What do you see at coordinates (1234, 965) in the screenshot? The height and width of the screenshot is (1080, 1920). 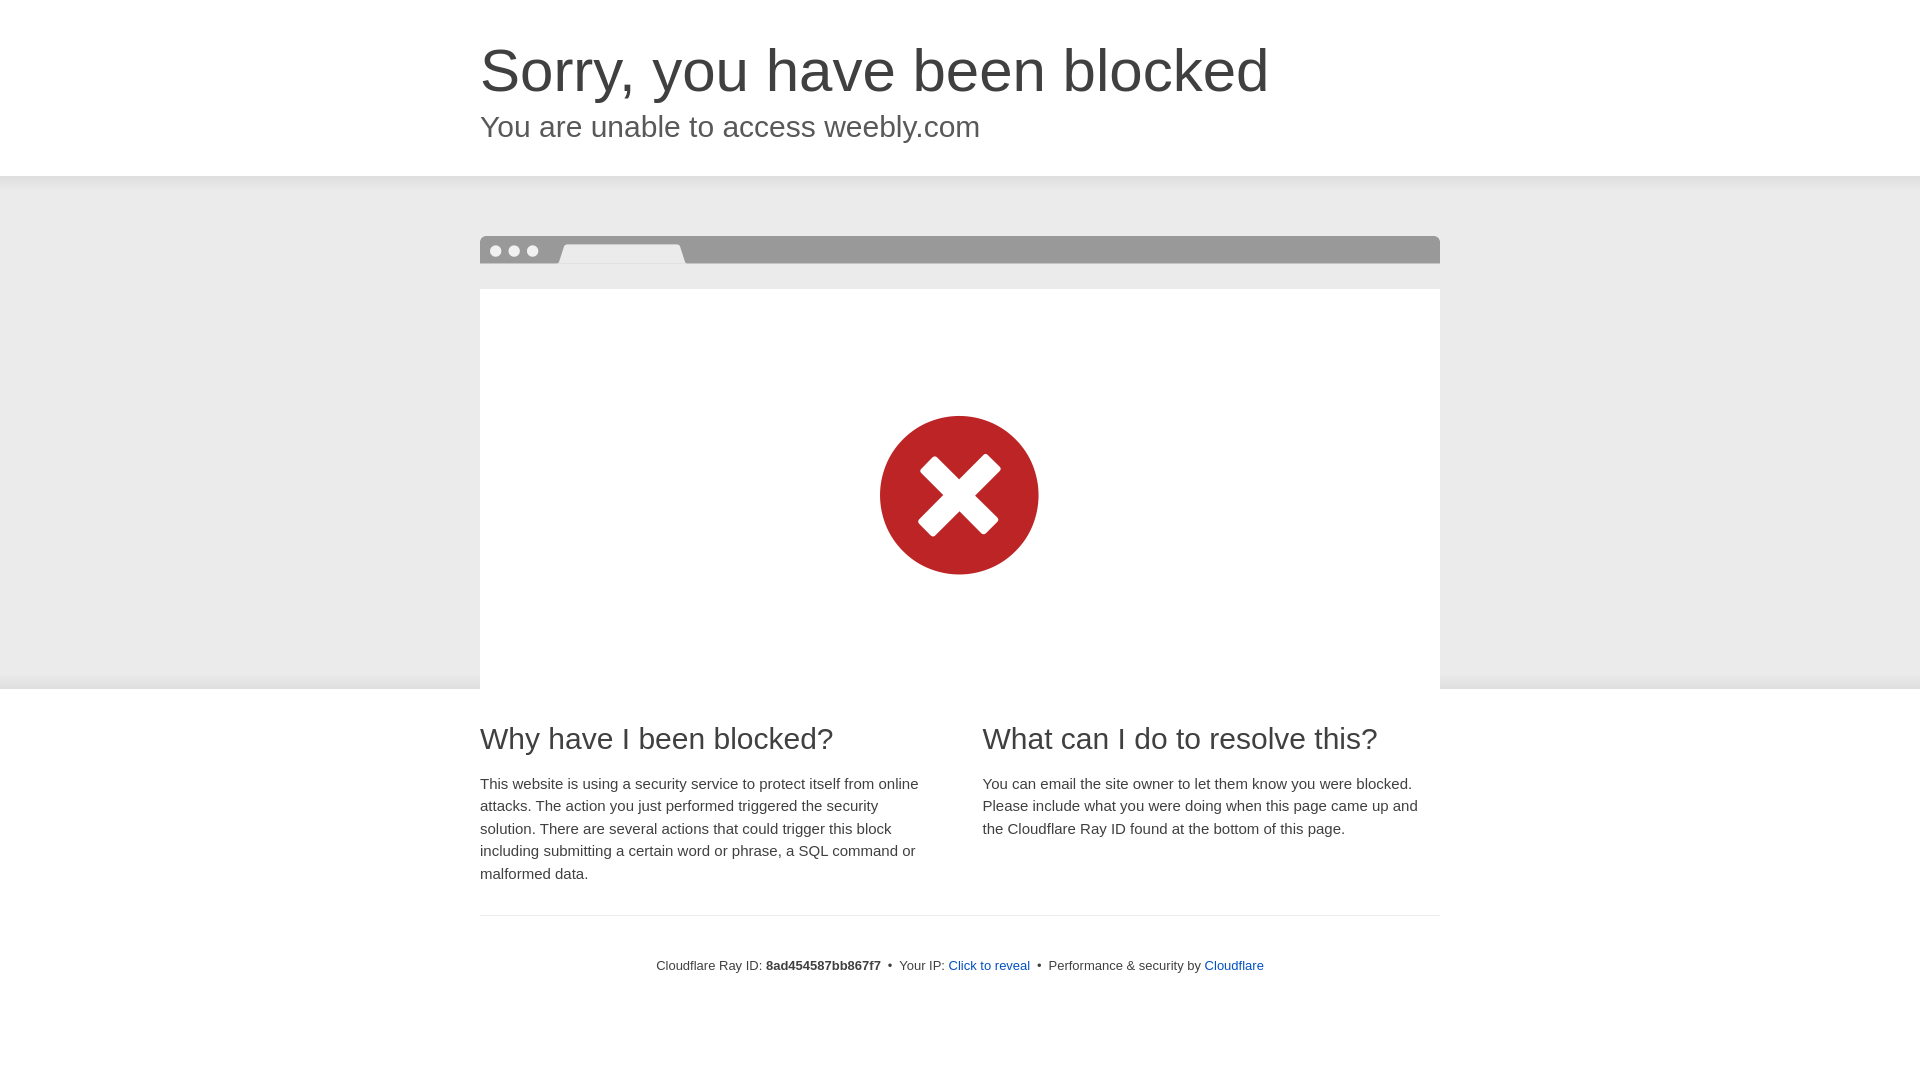 I see `Cloudflare` at bounding box center [1234, 965].